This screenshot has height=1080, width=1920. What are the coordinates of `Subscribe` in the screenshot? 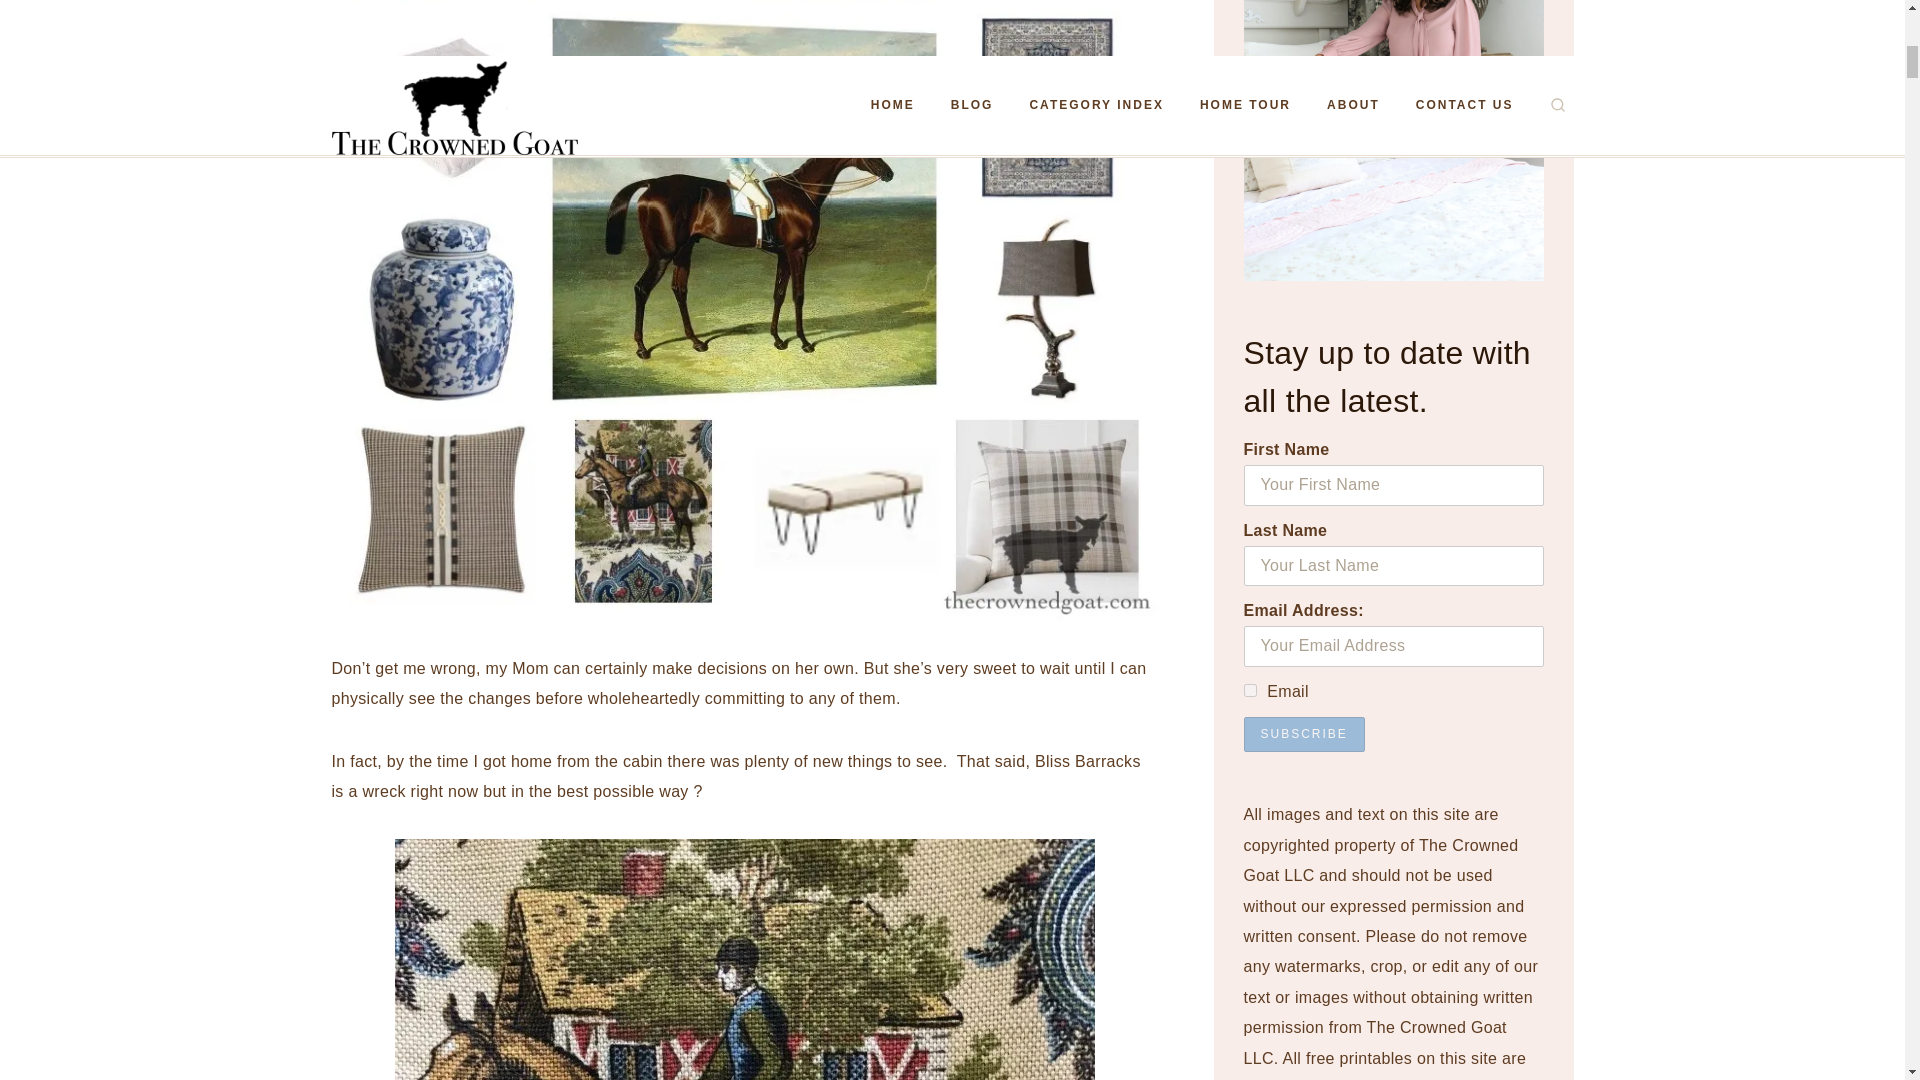 It's located at (1304, 734).